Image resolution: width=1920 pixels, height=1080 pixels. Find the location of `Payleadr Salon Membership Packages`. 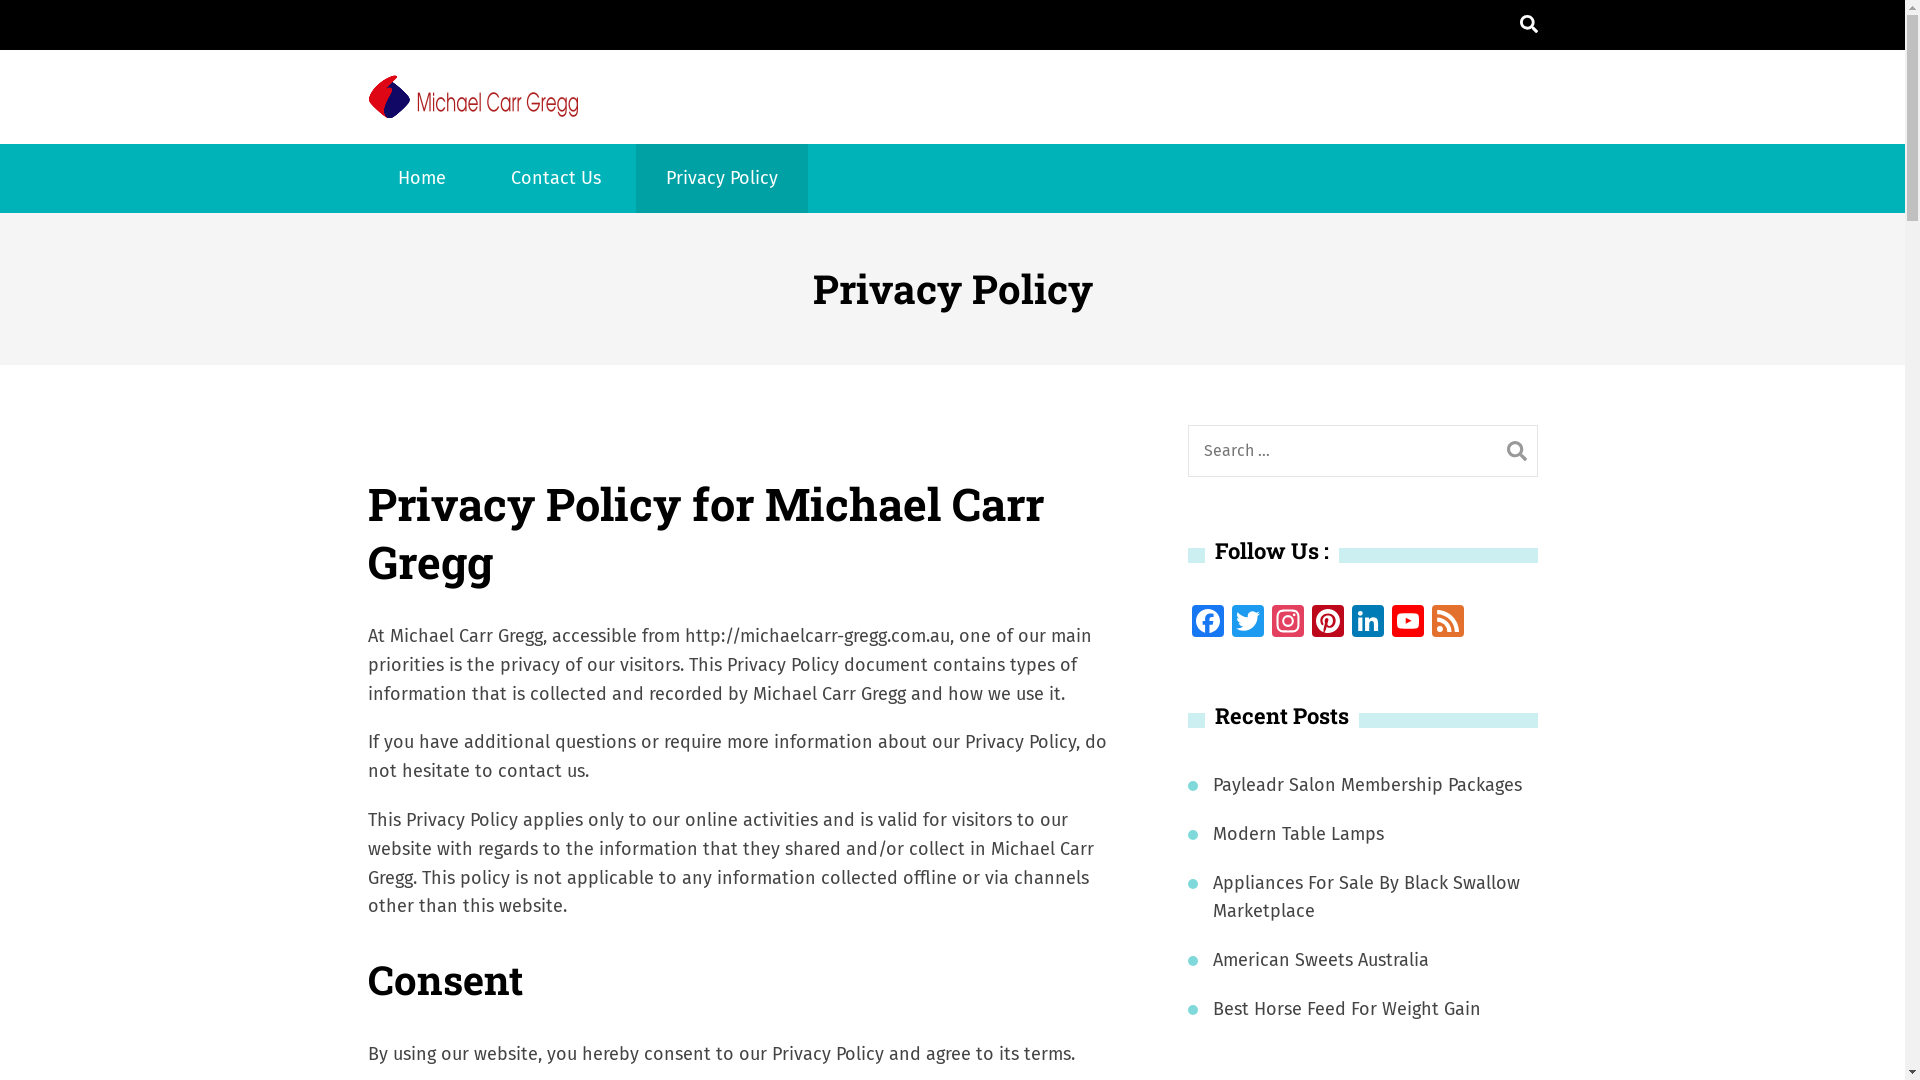

Payleadr Salon Membership Packages is located at coordinates (1366, 786).